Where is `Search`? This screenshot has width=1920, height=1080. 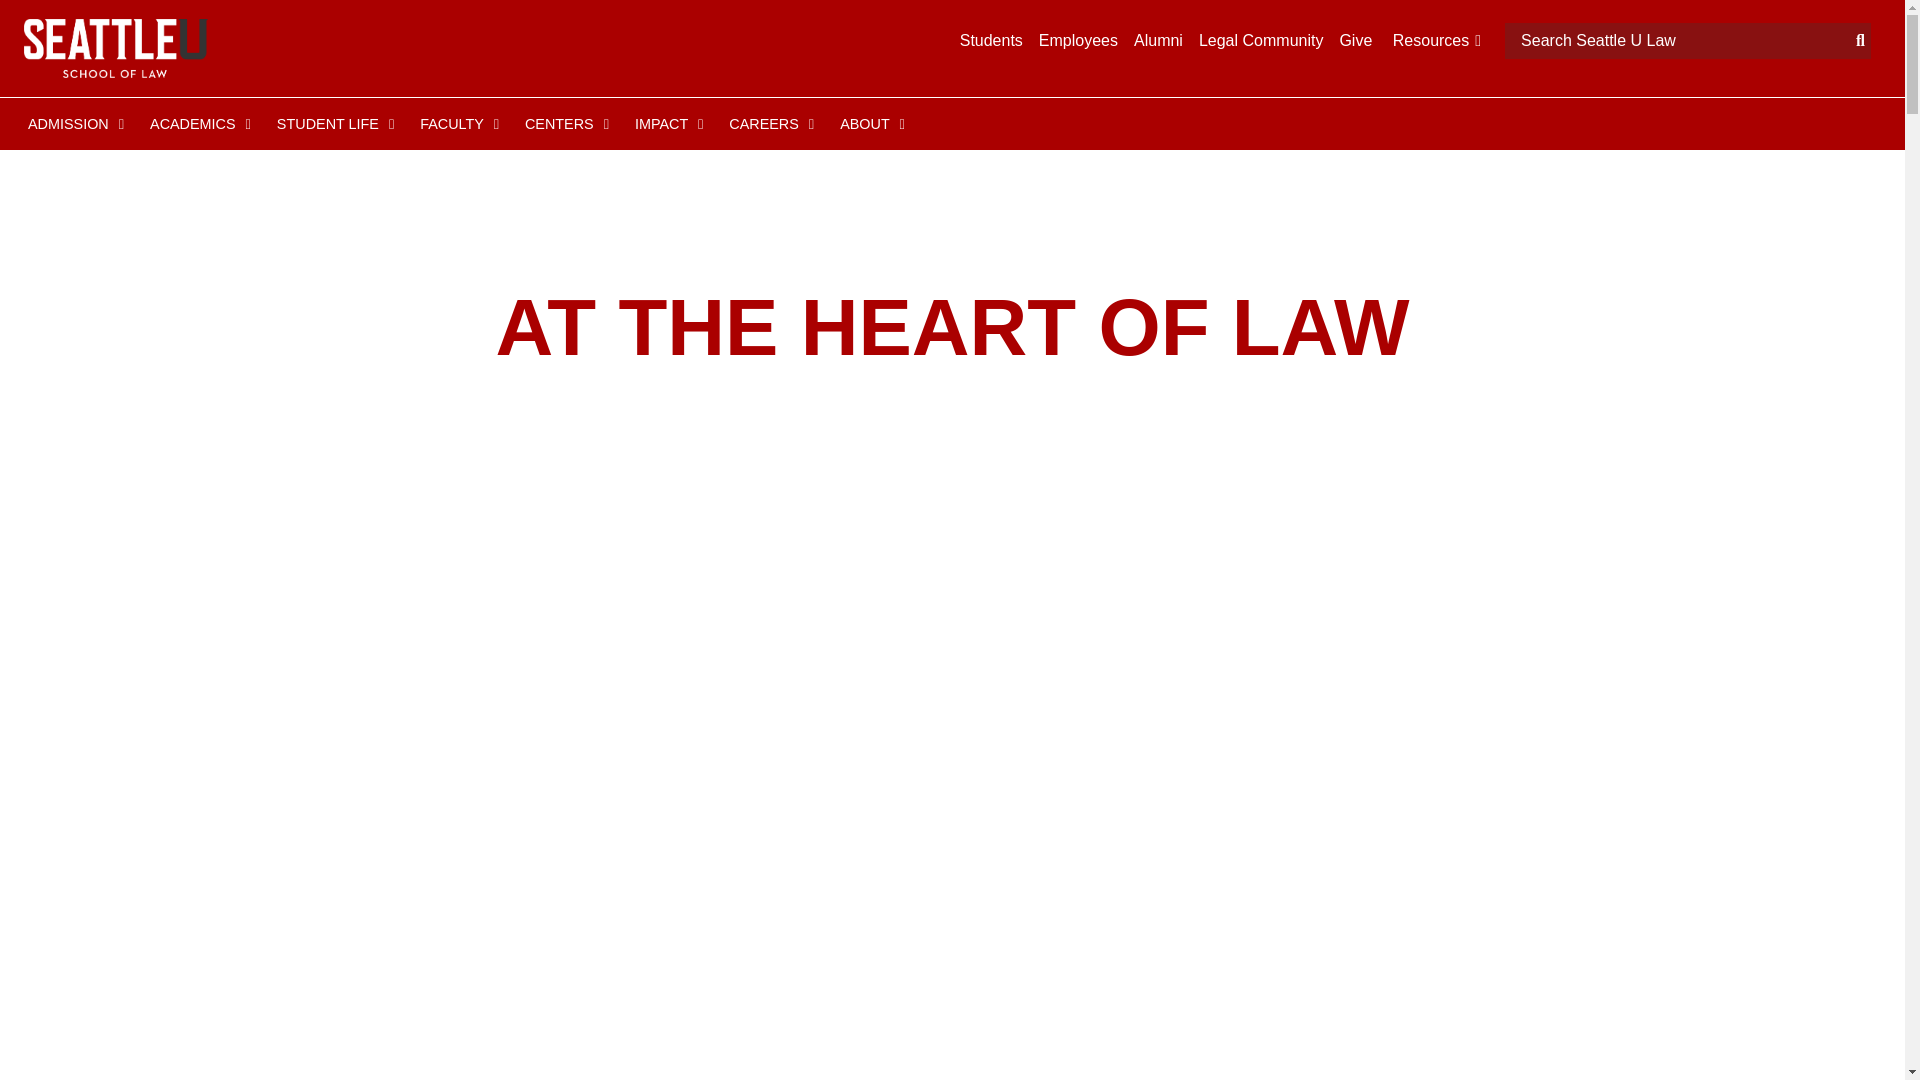
Search is located at coordinates (1678, 40).